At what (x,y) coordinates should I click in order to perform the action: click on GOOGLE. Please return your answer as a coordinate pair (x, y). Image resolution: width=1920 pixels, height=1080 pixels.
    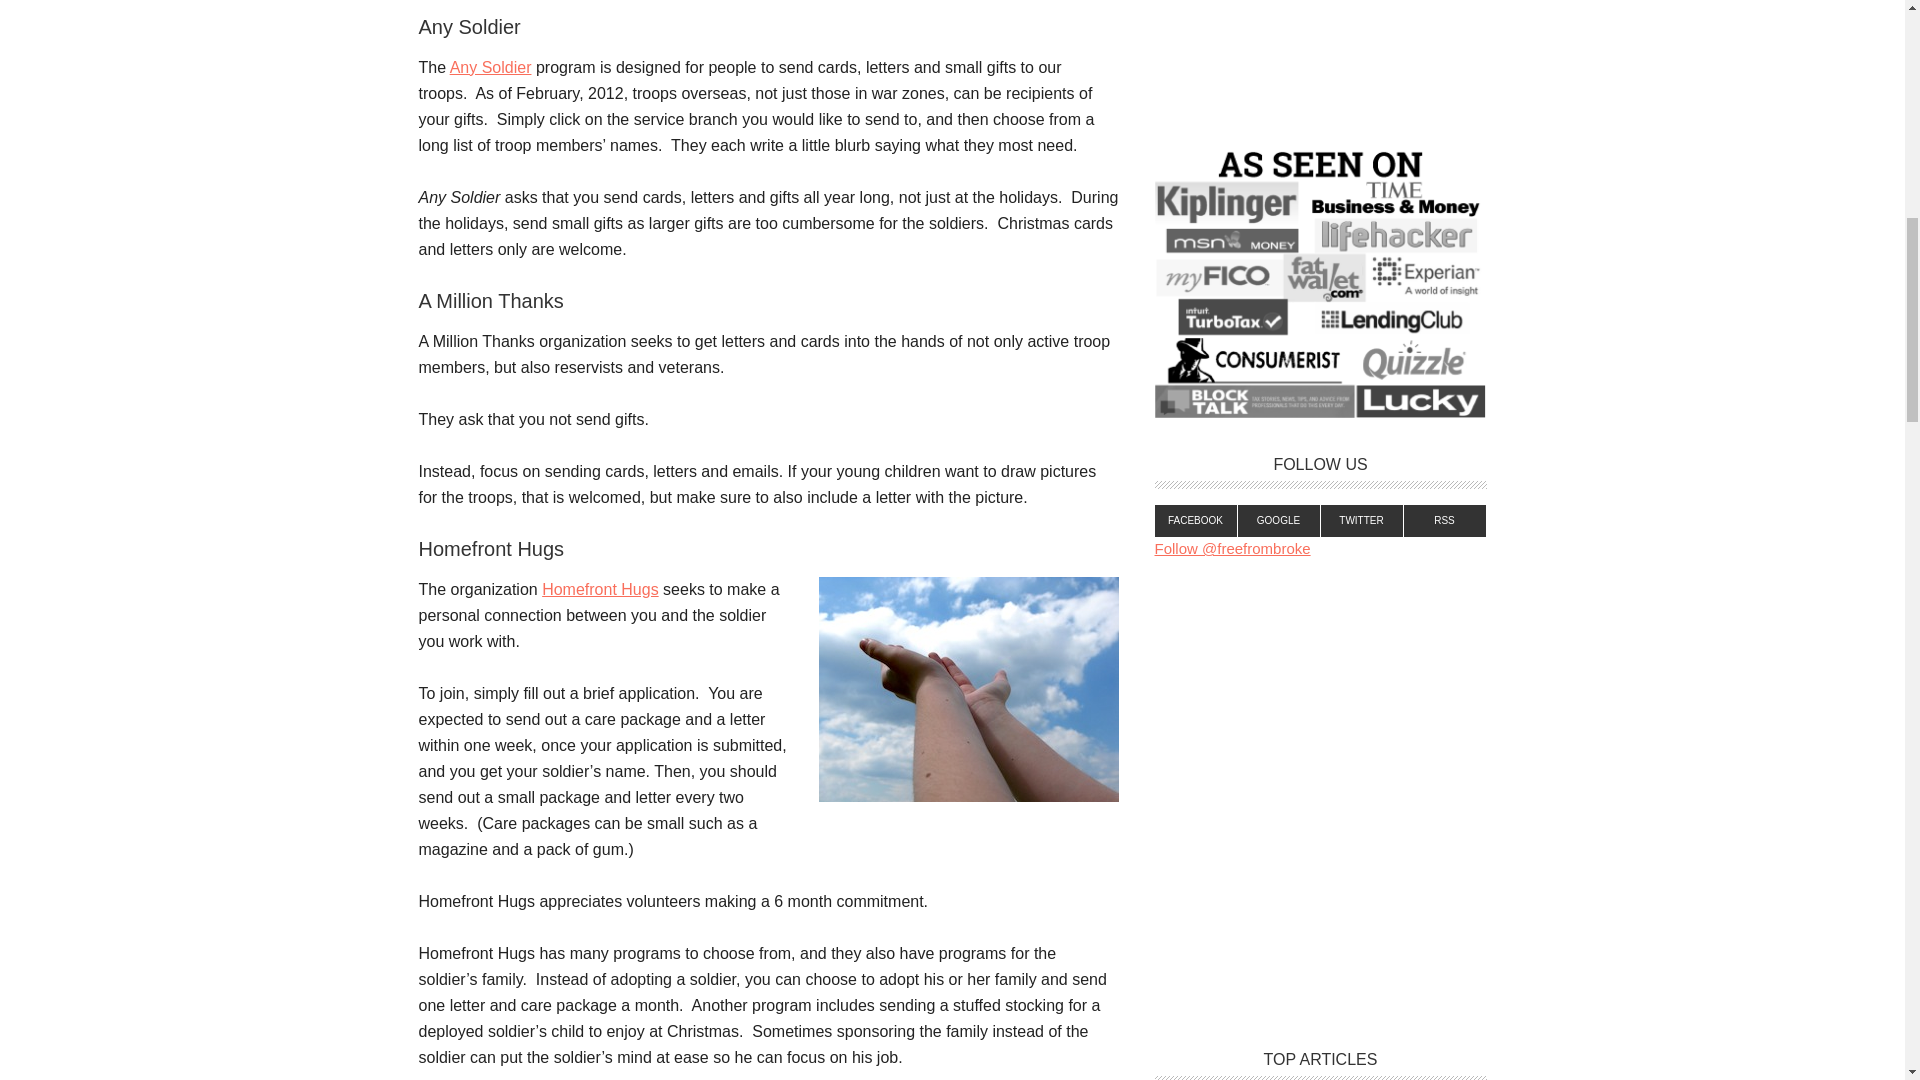
    Looking at the image, I should click on (1279, 520).